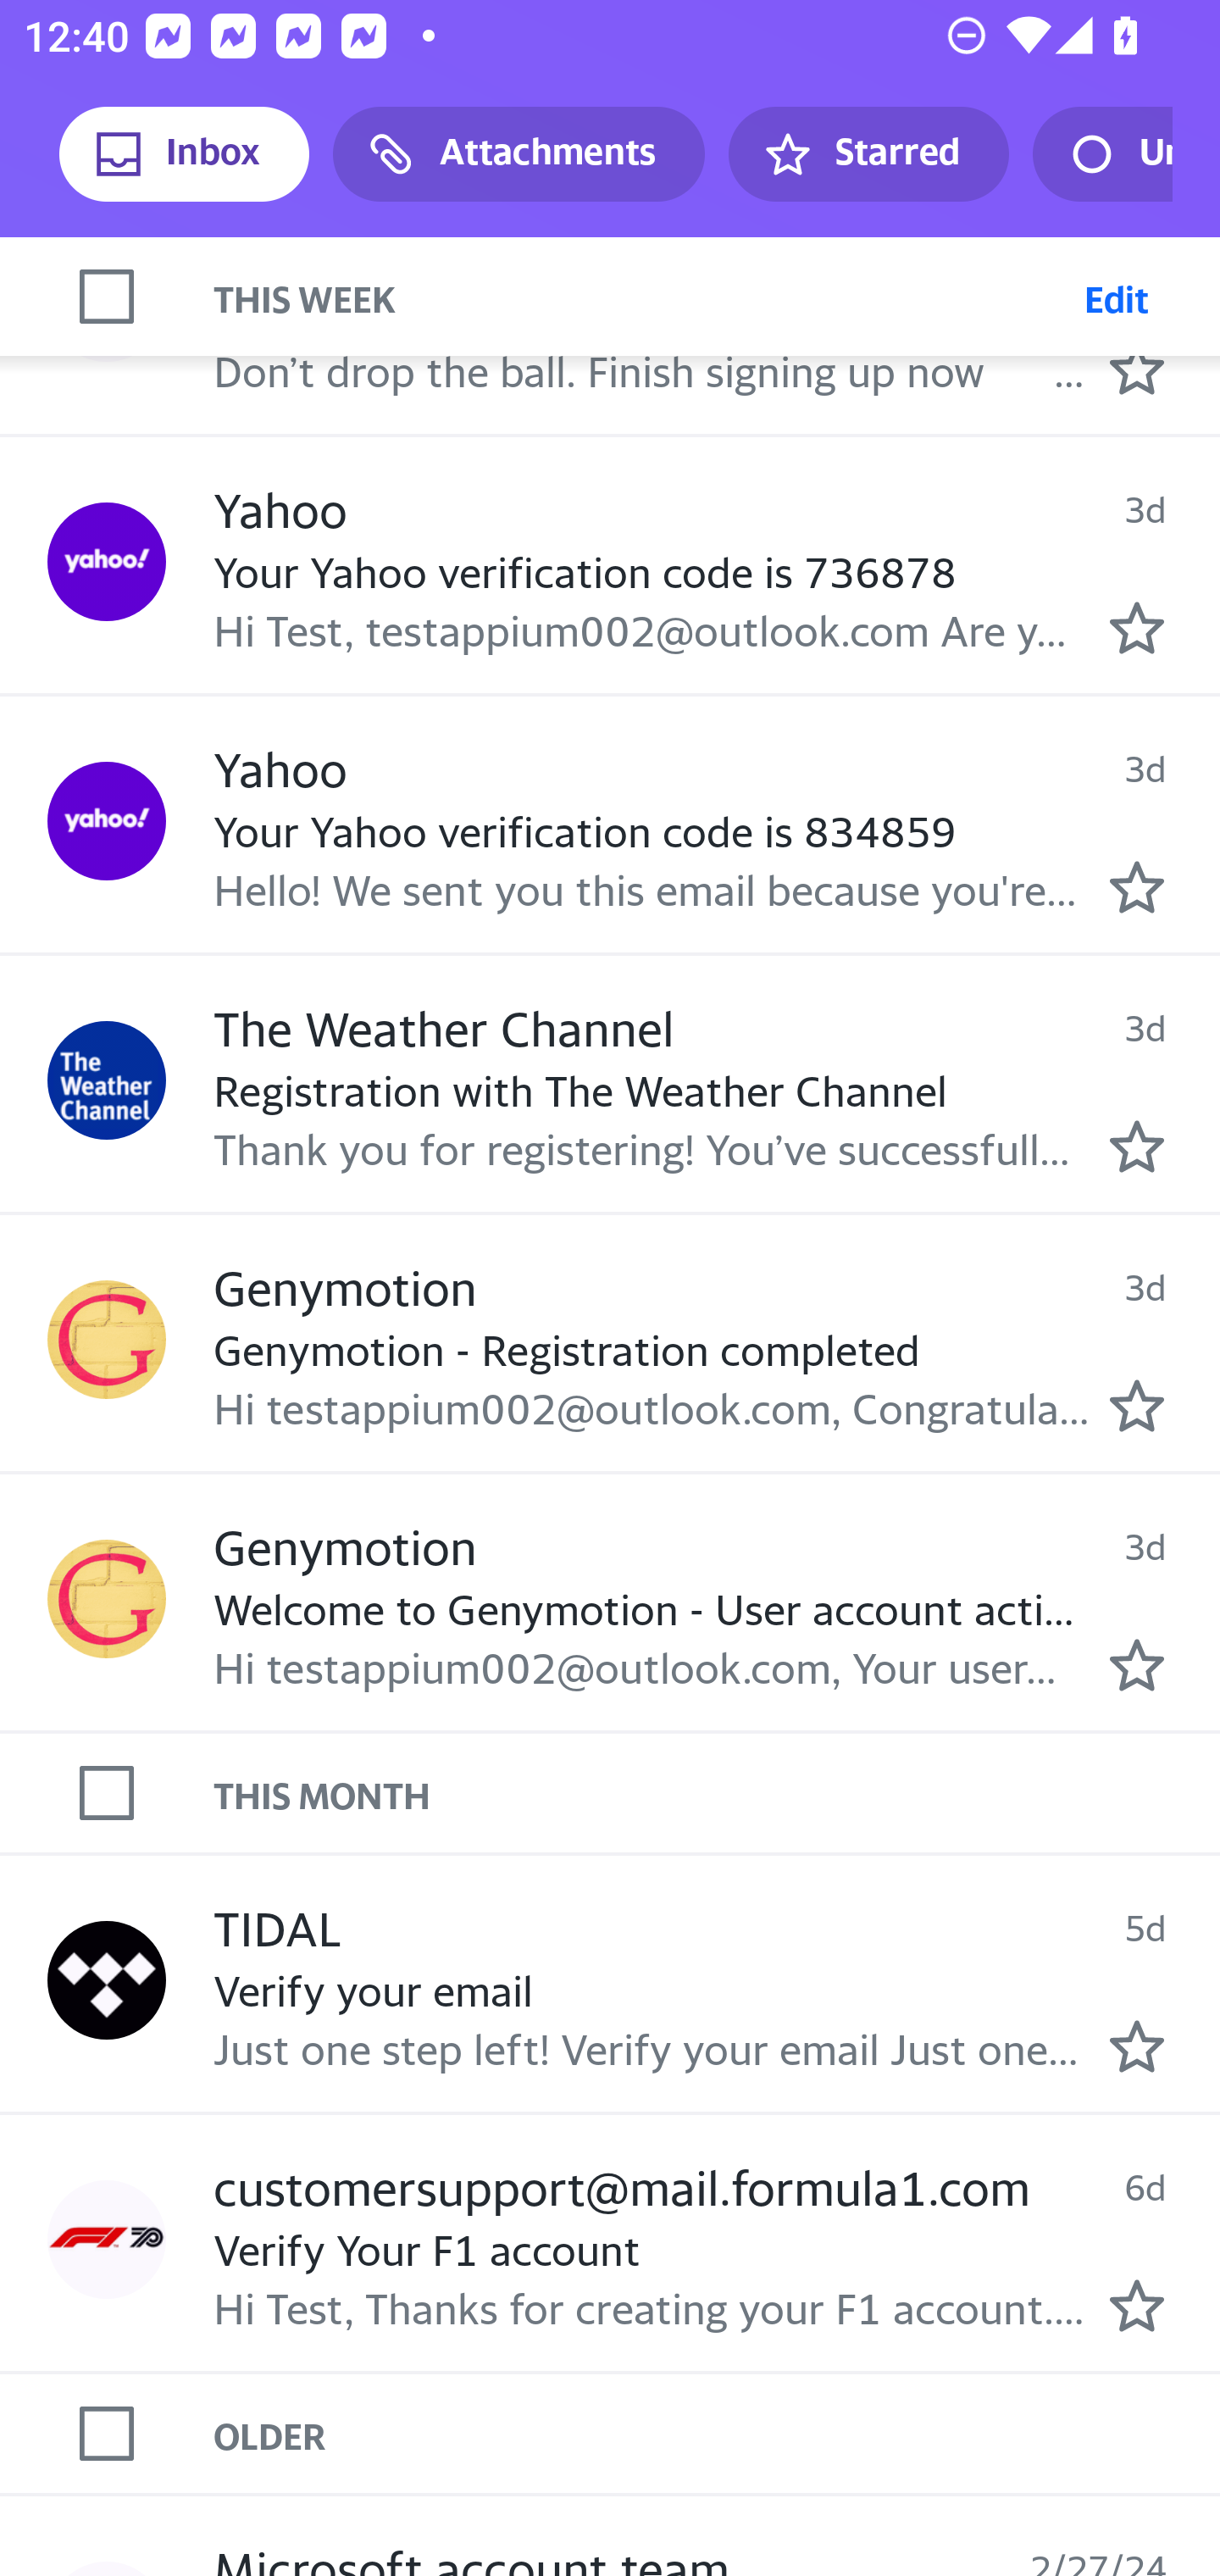 This screenshot has height=2576, width=1220. What do you see at coordinates (107, 1339) in the screenshot?
I see `Profile
Genymotion` at bounding box center [107, 1339].